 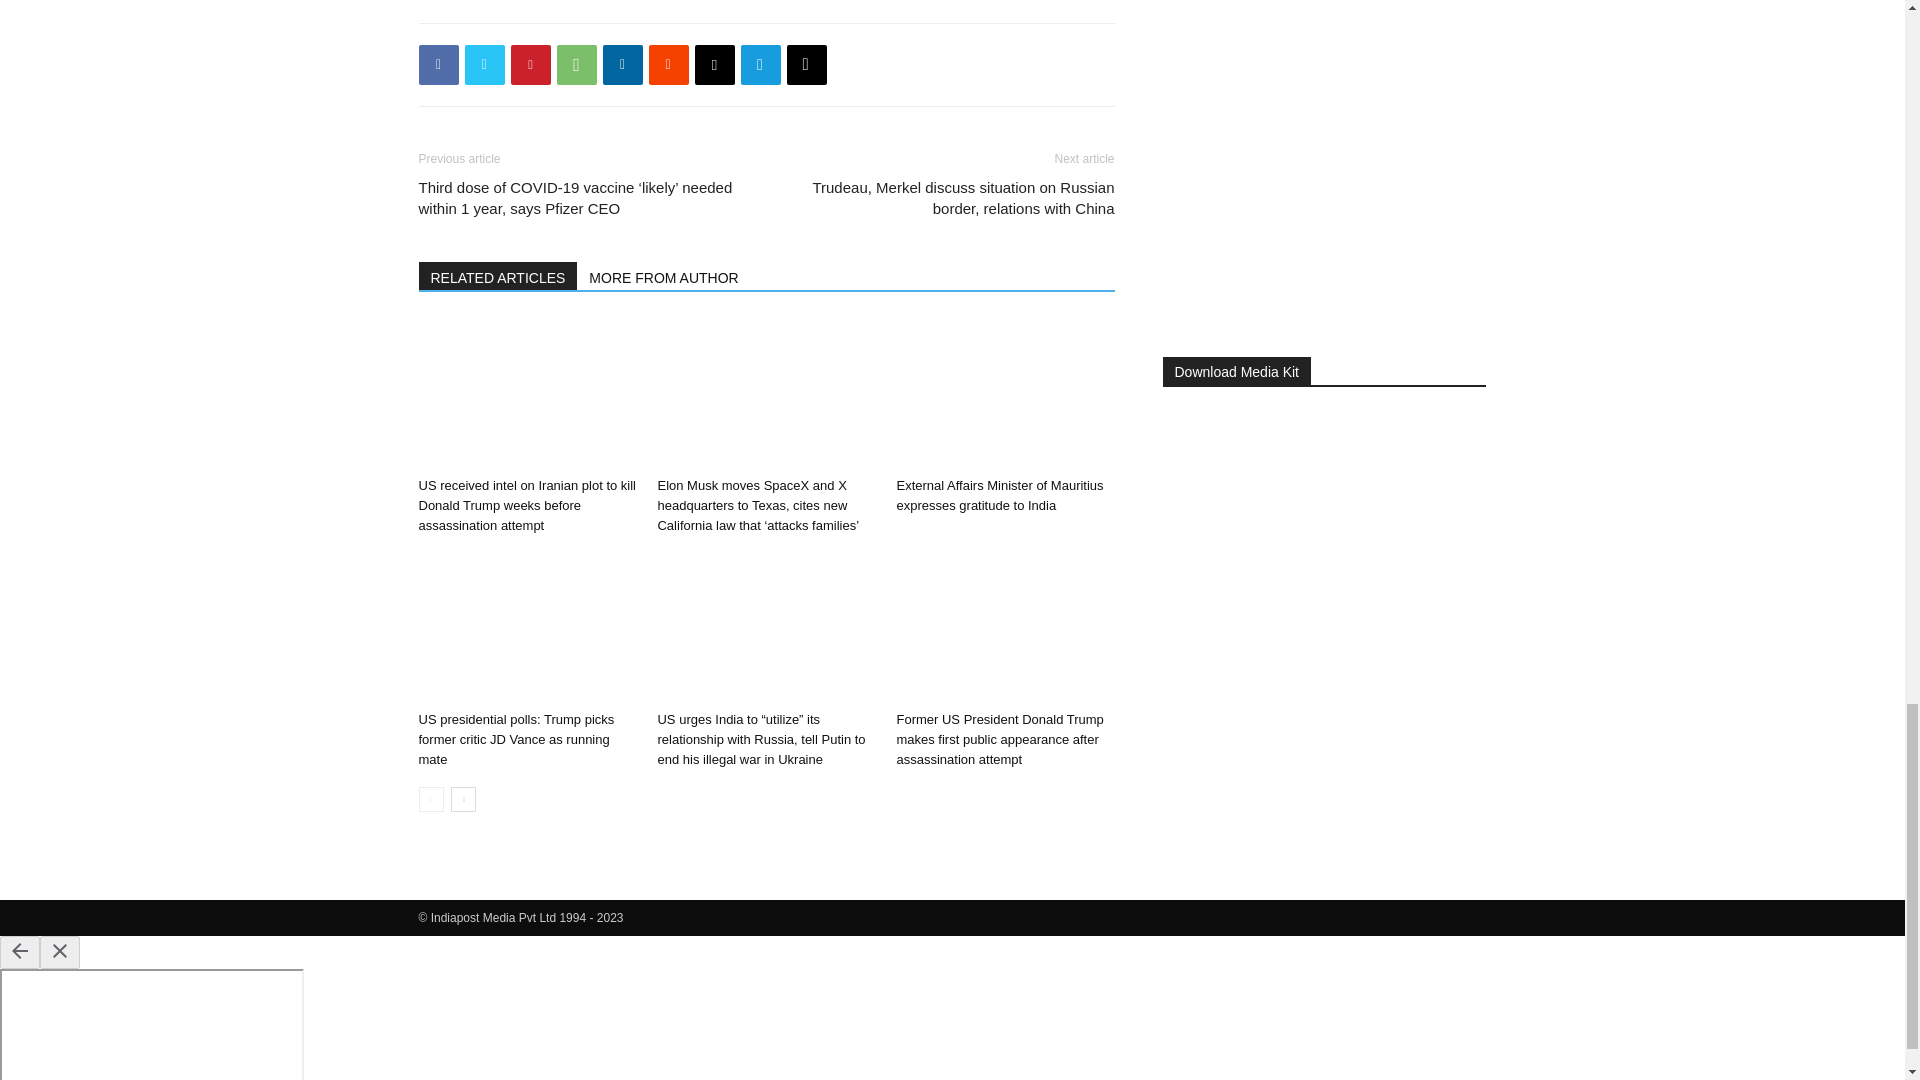 What do you see at coordinates (484, 65) in the screenshot?
I see `Twitter` at bounding box center [484, 65].